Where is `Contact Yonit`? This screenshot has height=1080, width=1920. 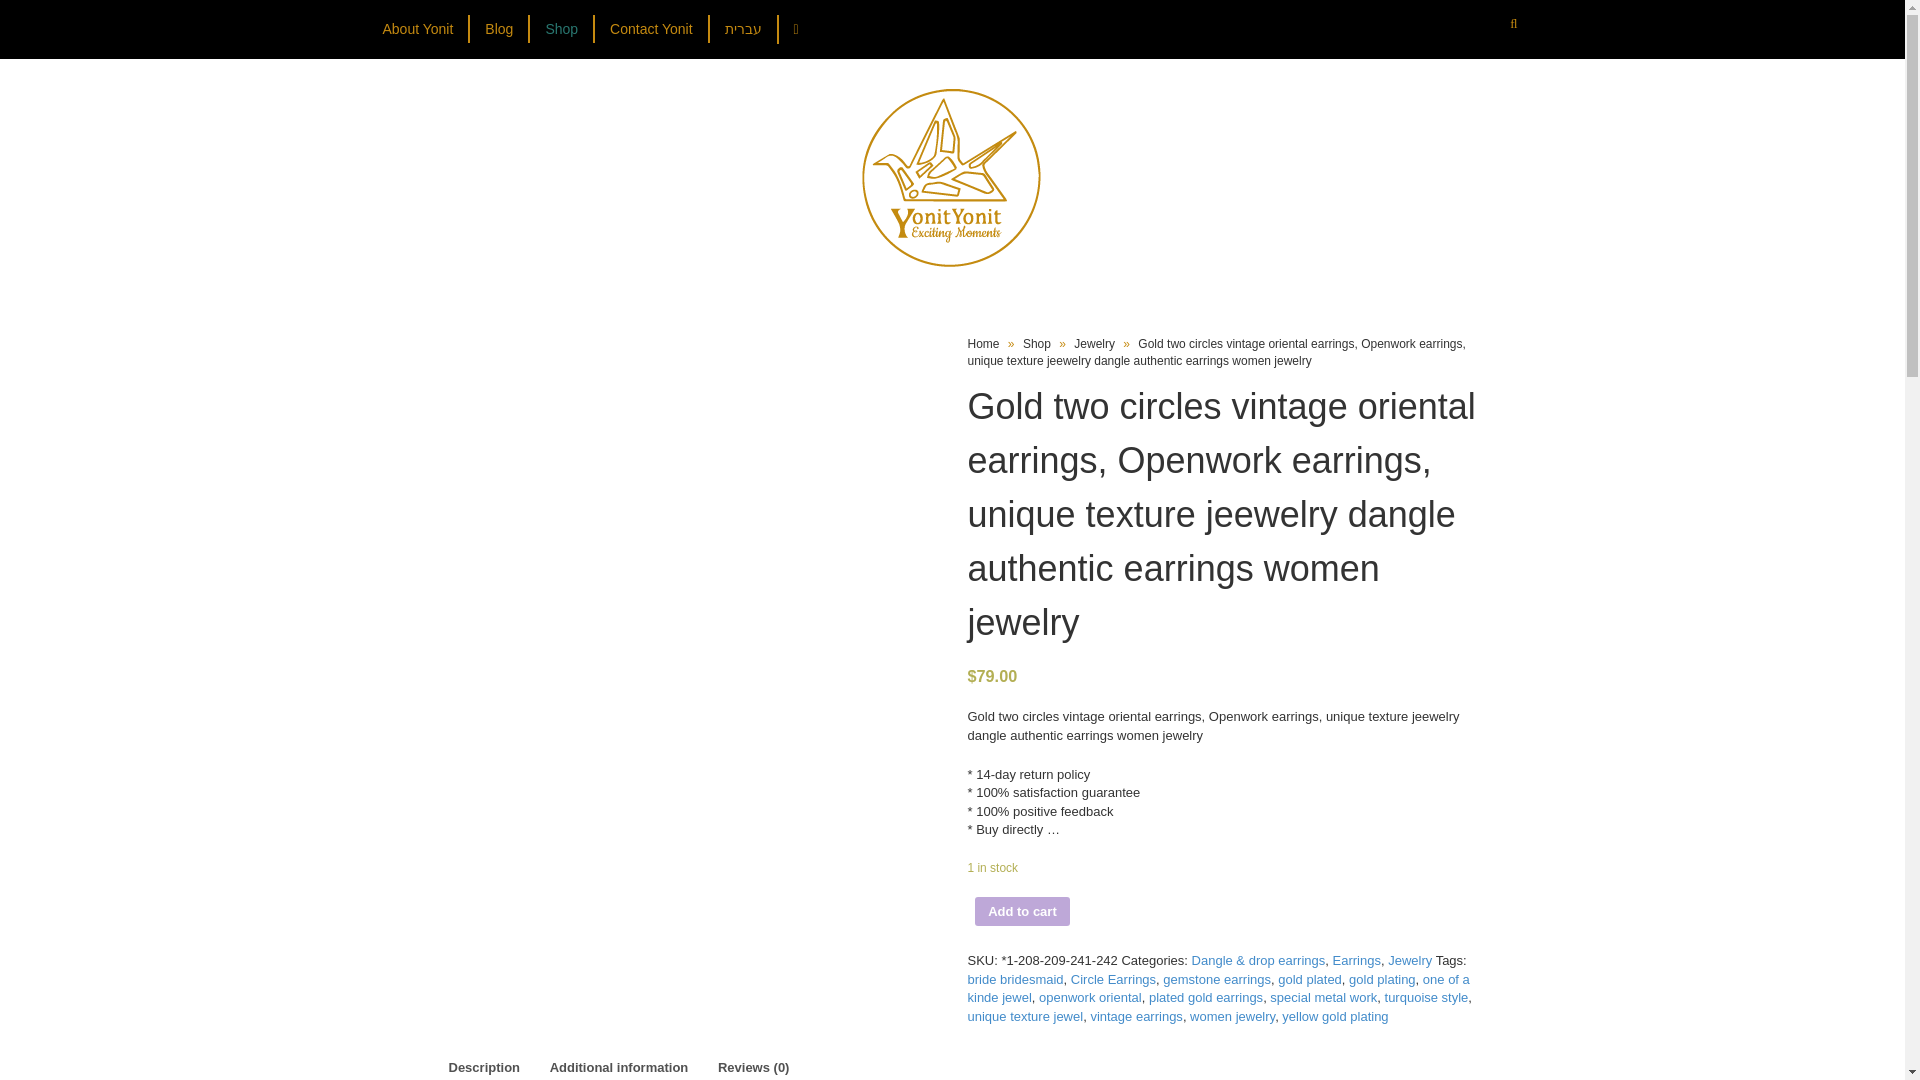 Contact Yonit is located at coordinates (650, 29).